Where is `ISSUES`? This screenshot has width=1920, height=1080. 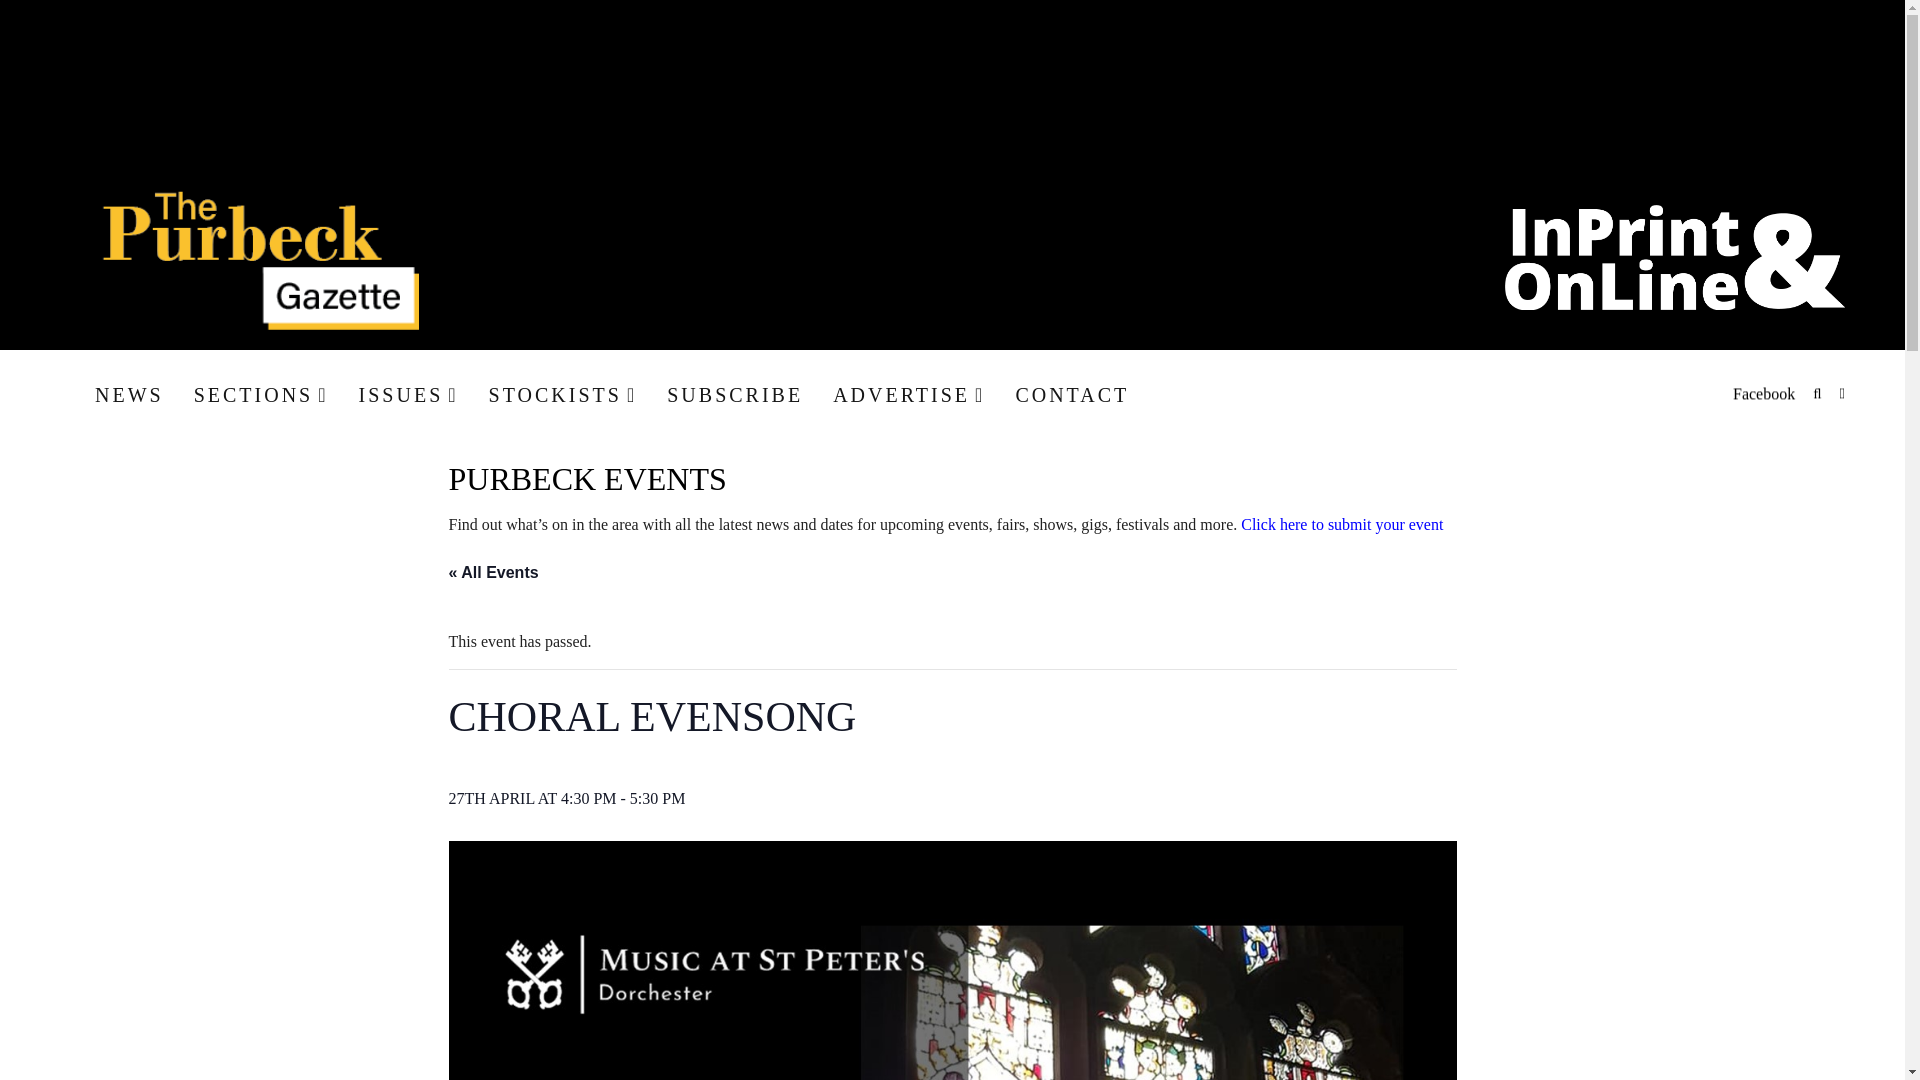 ISSUES is located at coordinates (408, 394).